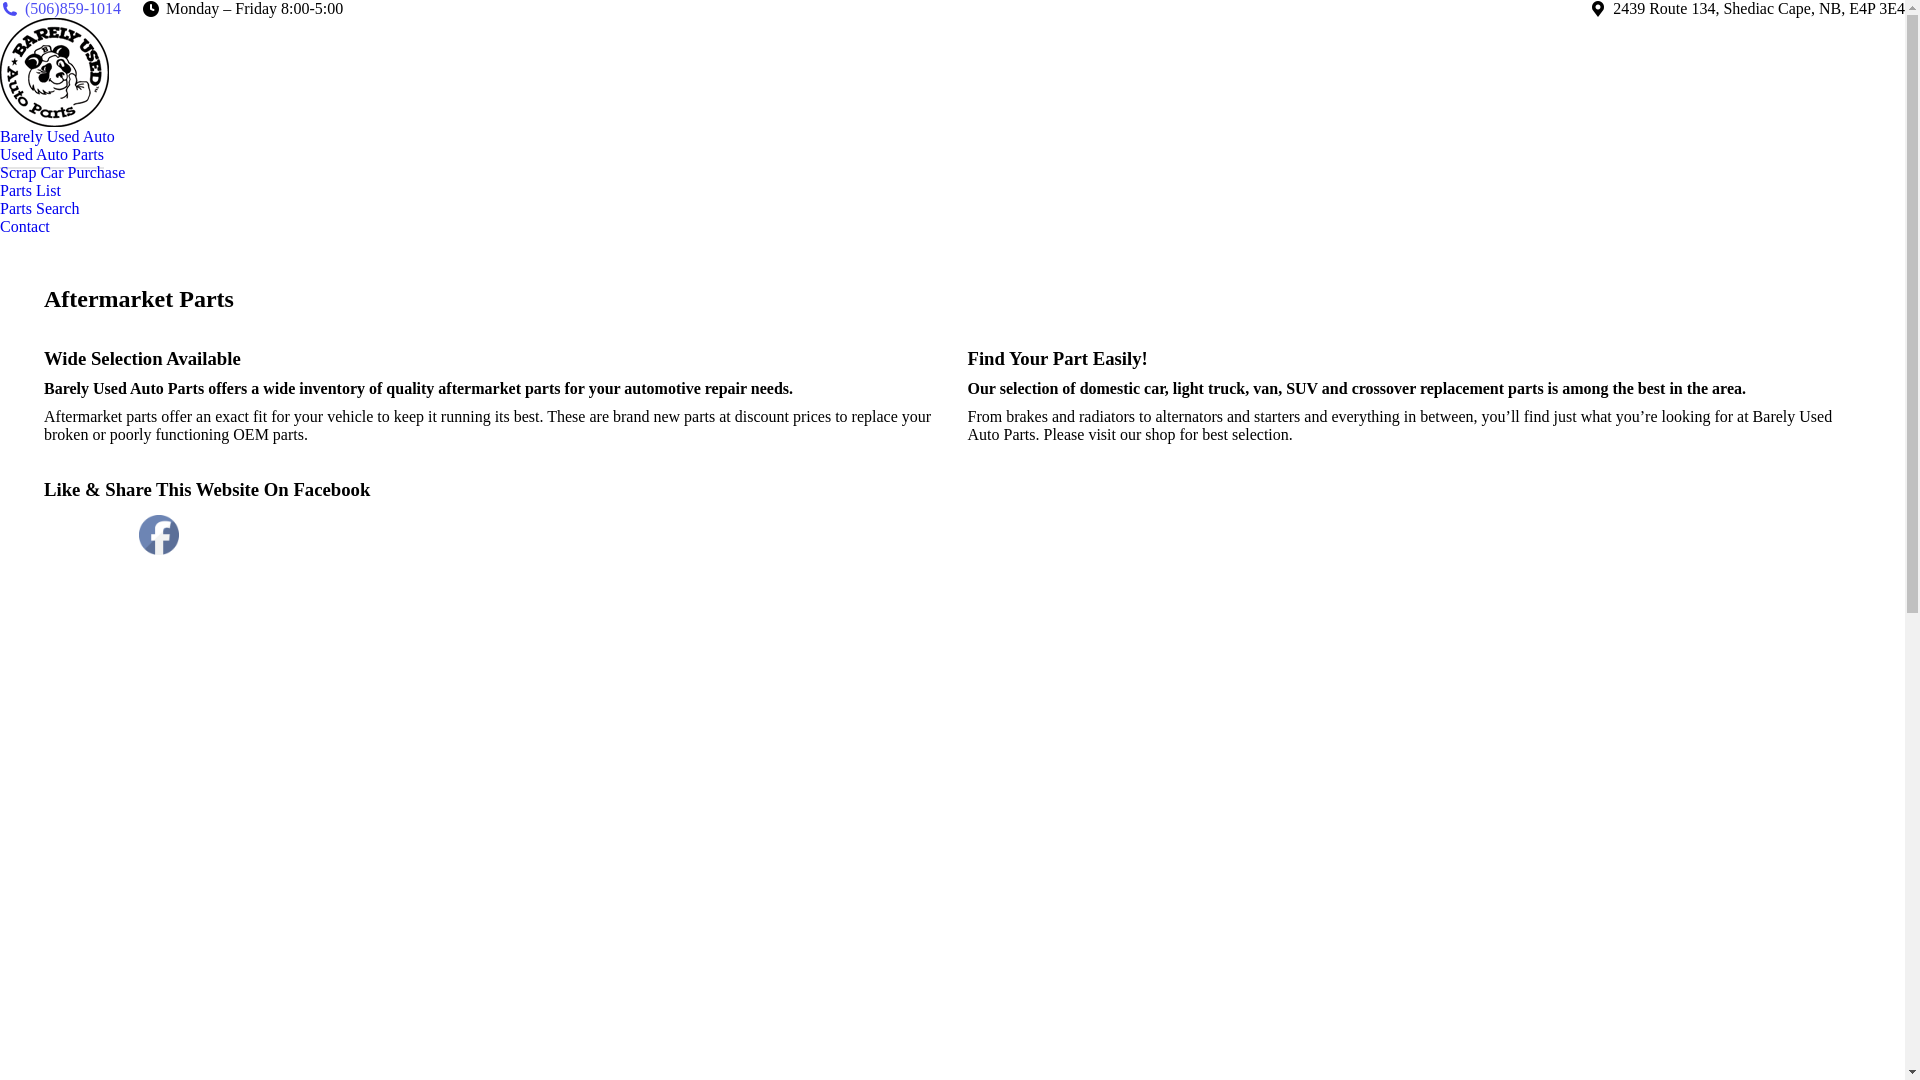 The image size is (1920, 1080). What do you see at coordinates (159, 535) in the screenshot?
I see `Facebook` at bounding box center [159, 535].